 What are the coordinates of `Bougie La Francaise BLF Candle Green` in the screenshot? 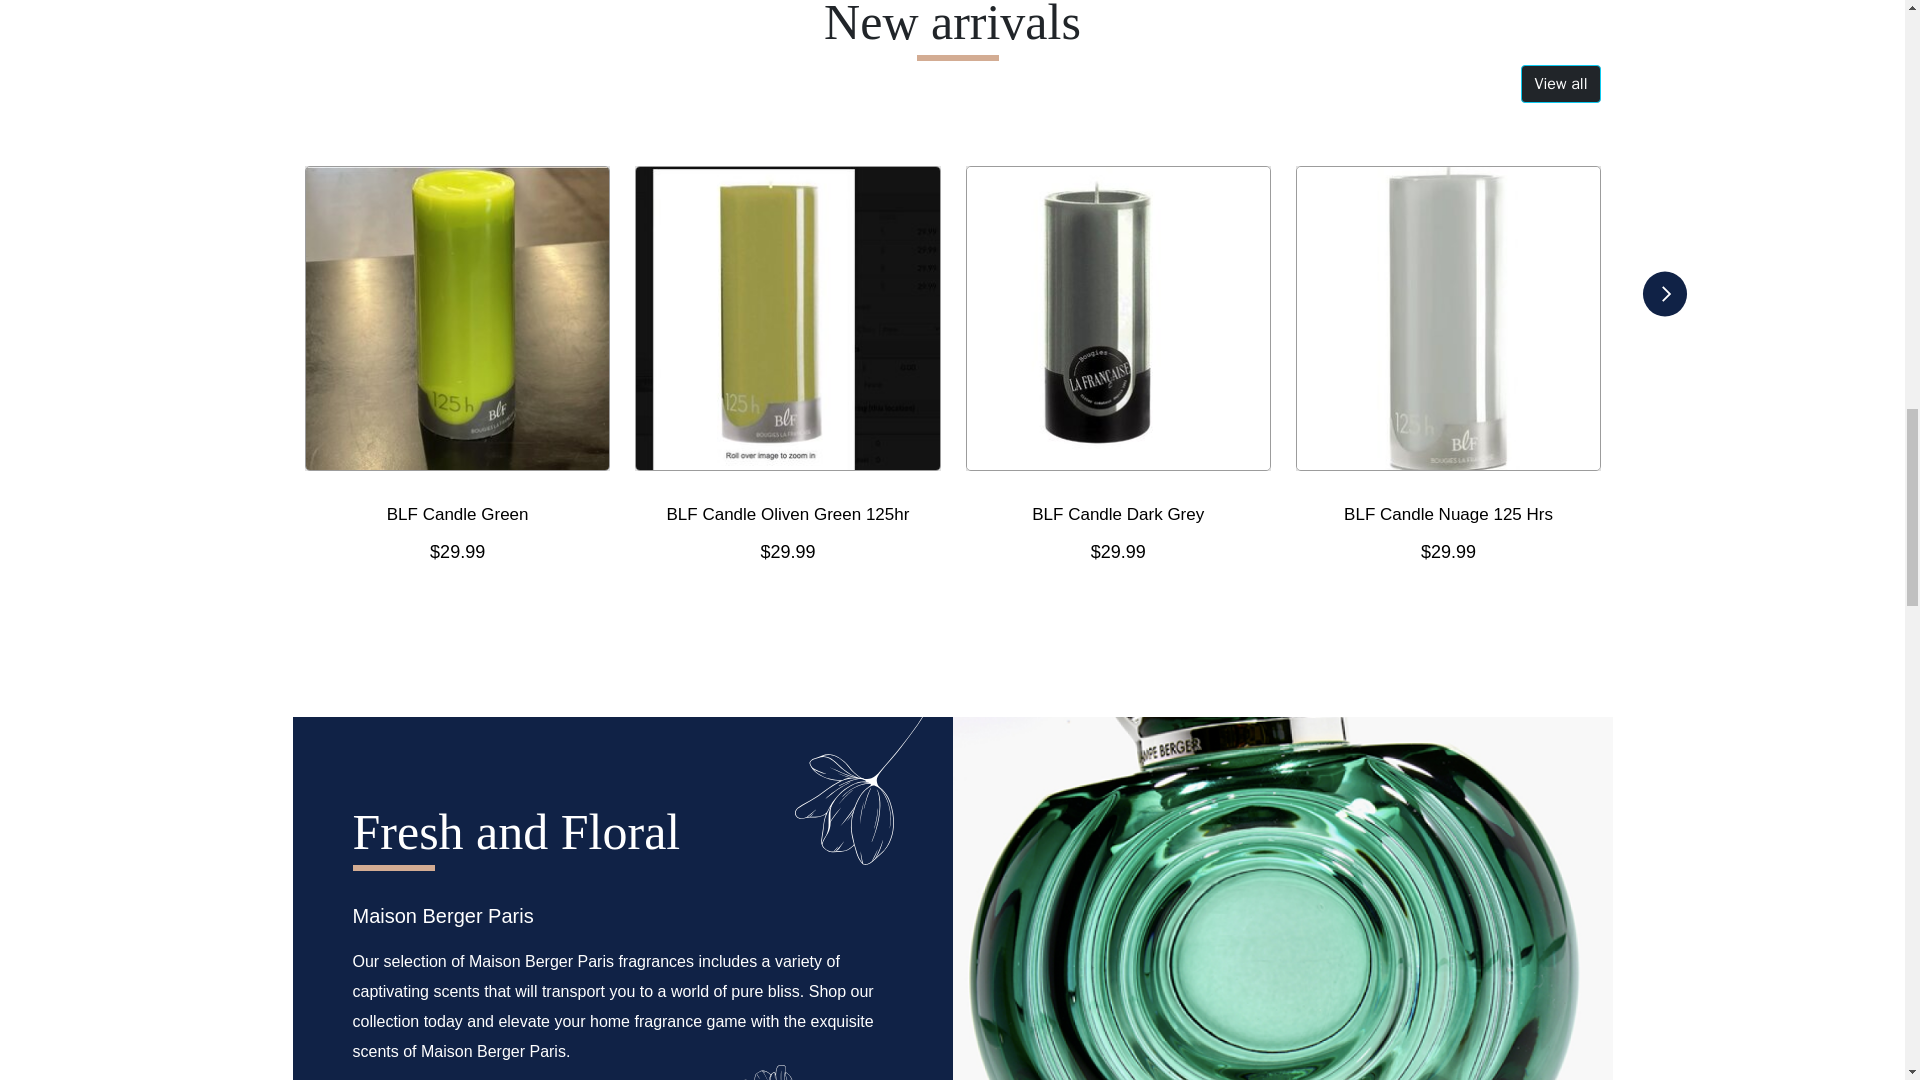 It's located at (456, 318).